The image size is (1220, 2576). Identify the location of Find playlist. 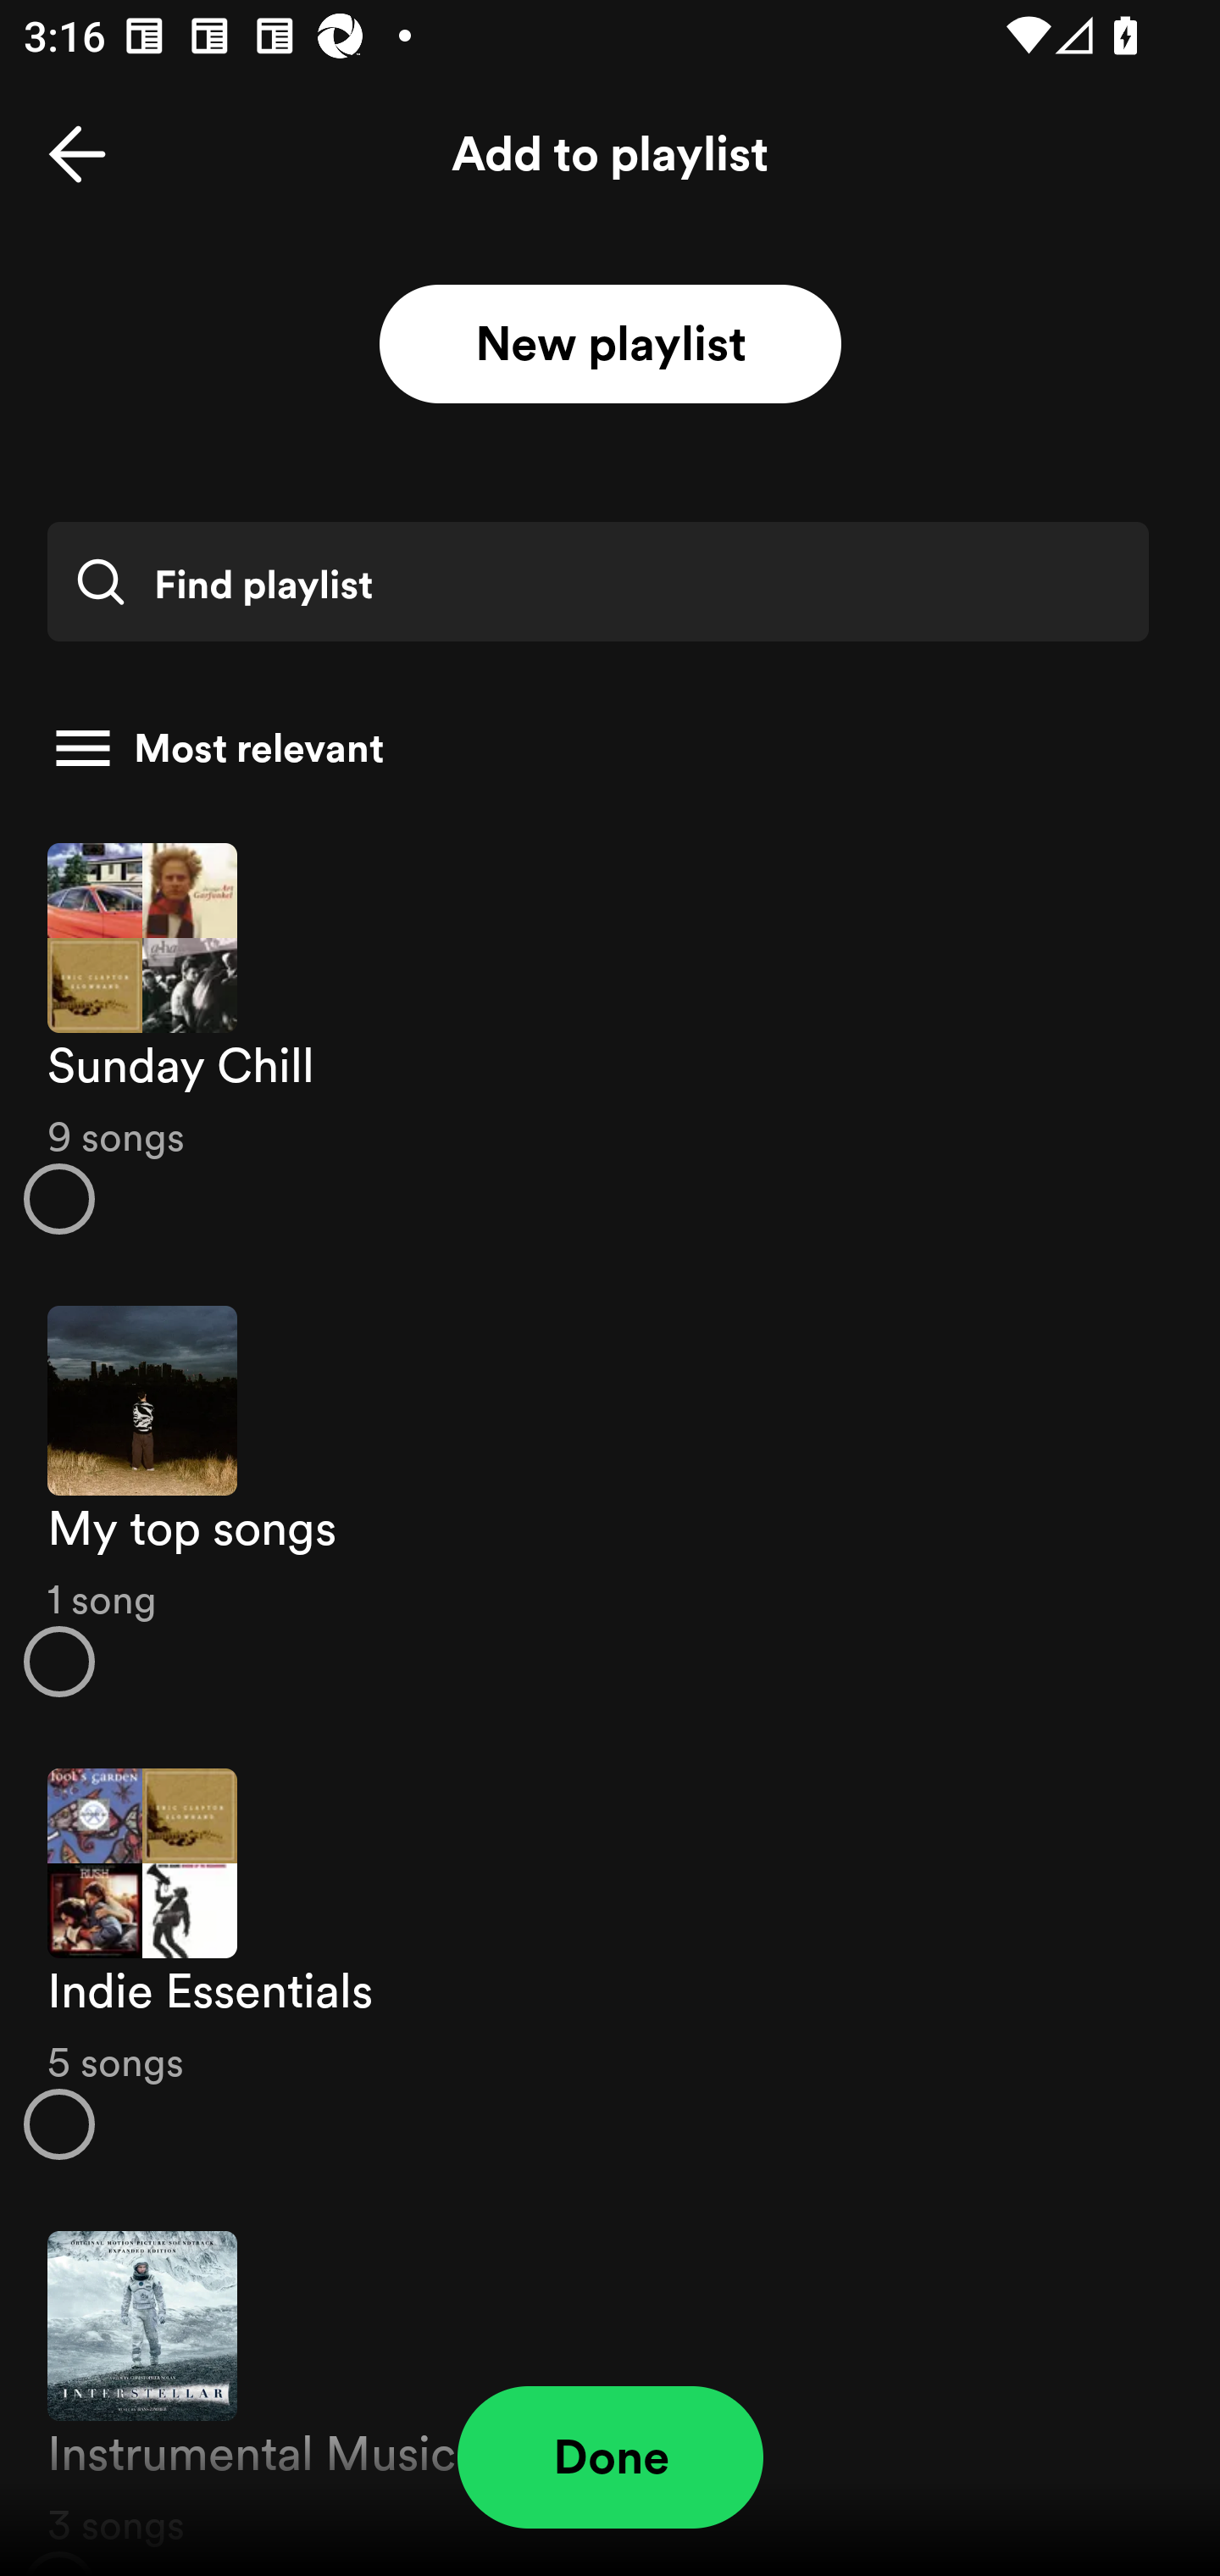
(597, 581).